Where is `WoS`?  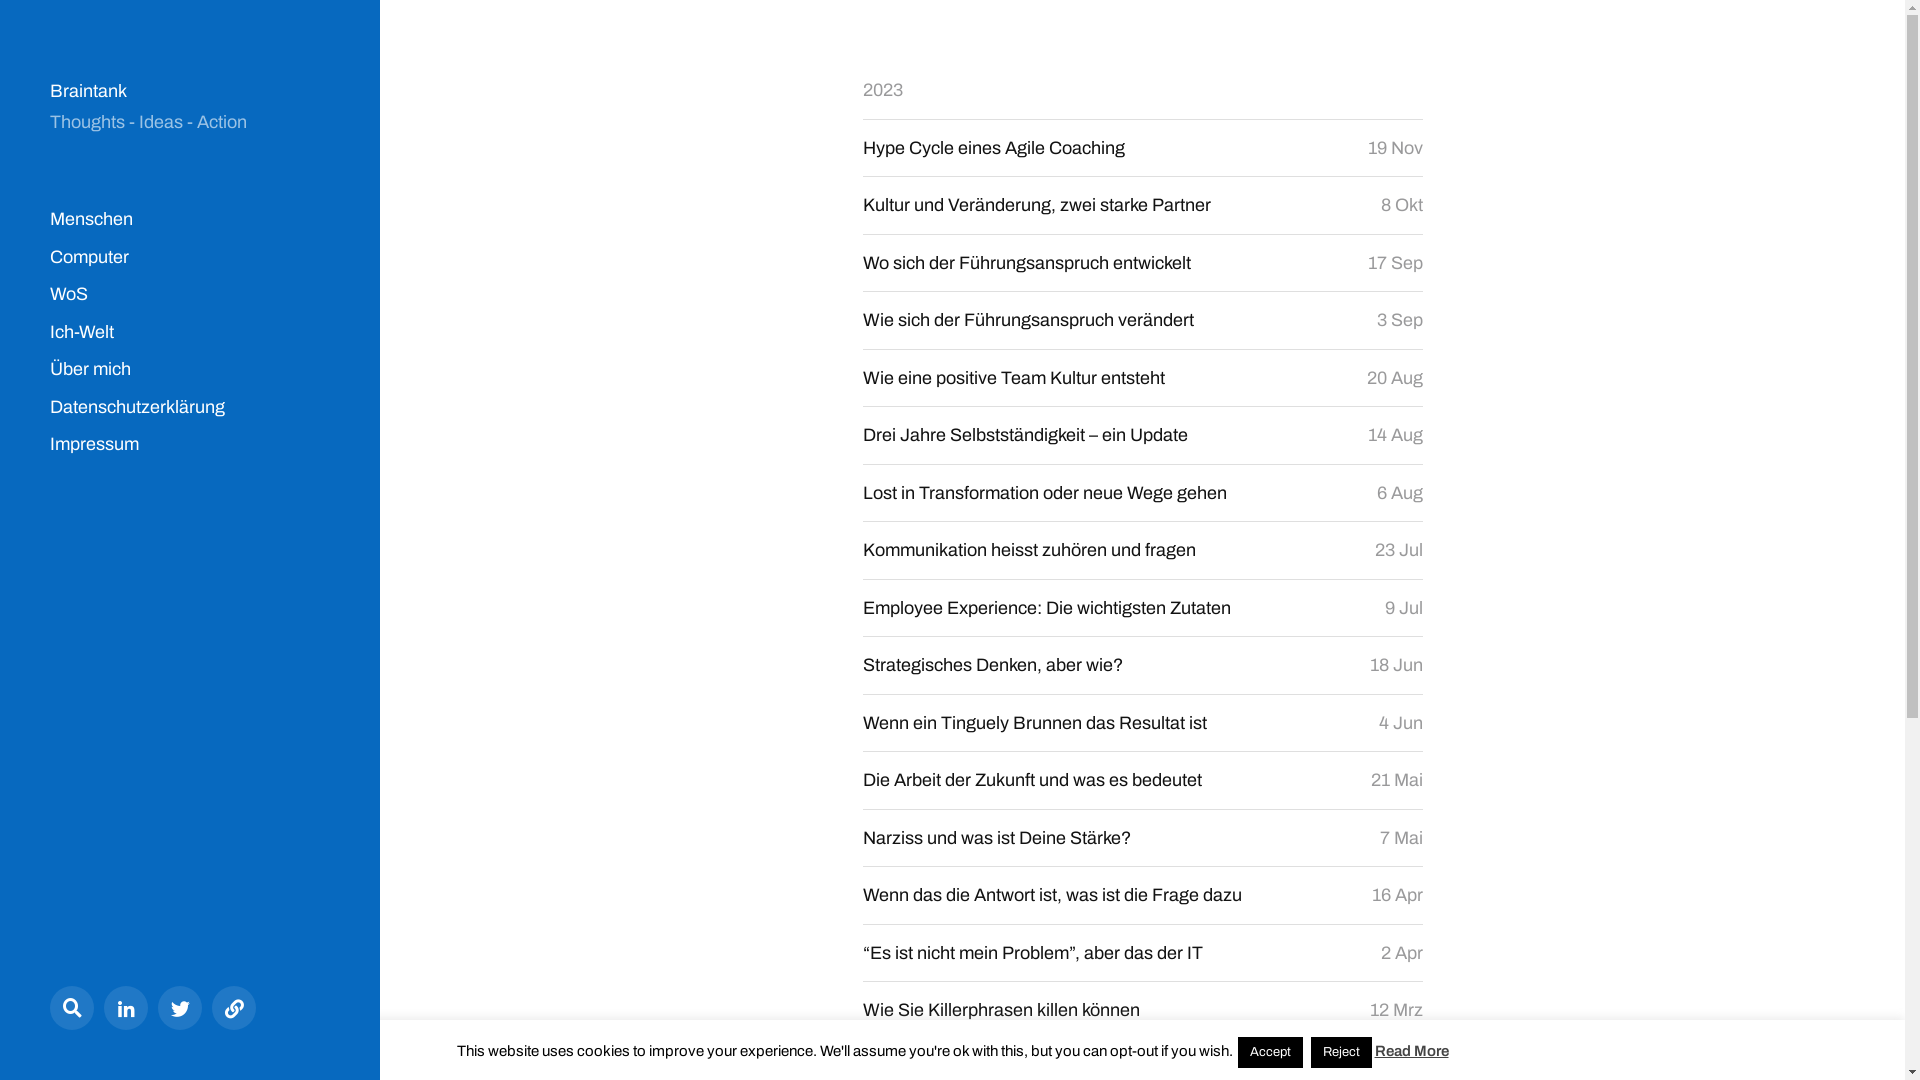 WoS is located at coordinates (69, 294).